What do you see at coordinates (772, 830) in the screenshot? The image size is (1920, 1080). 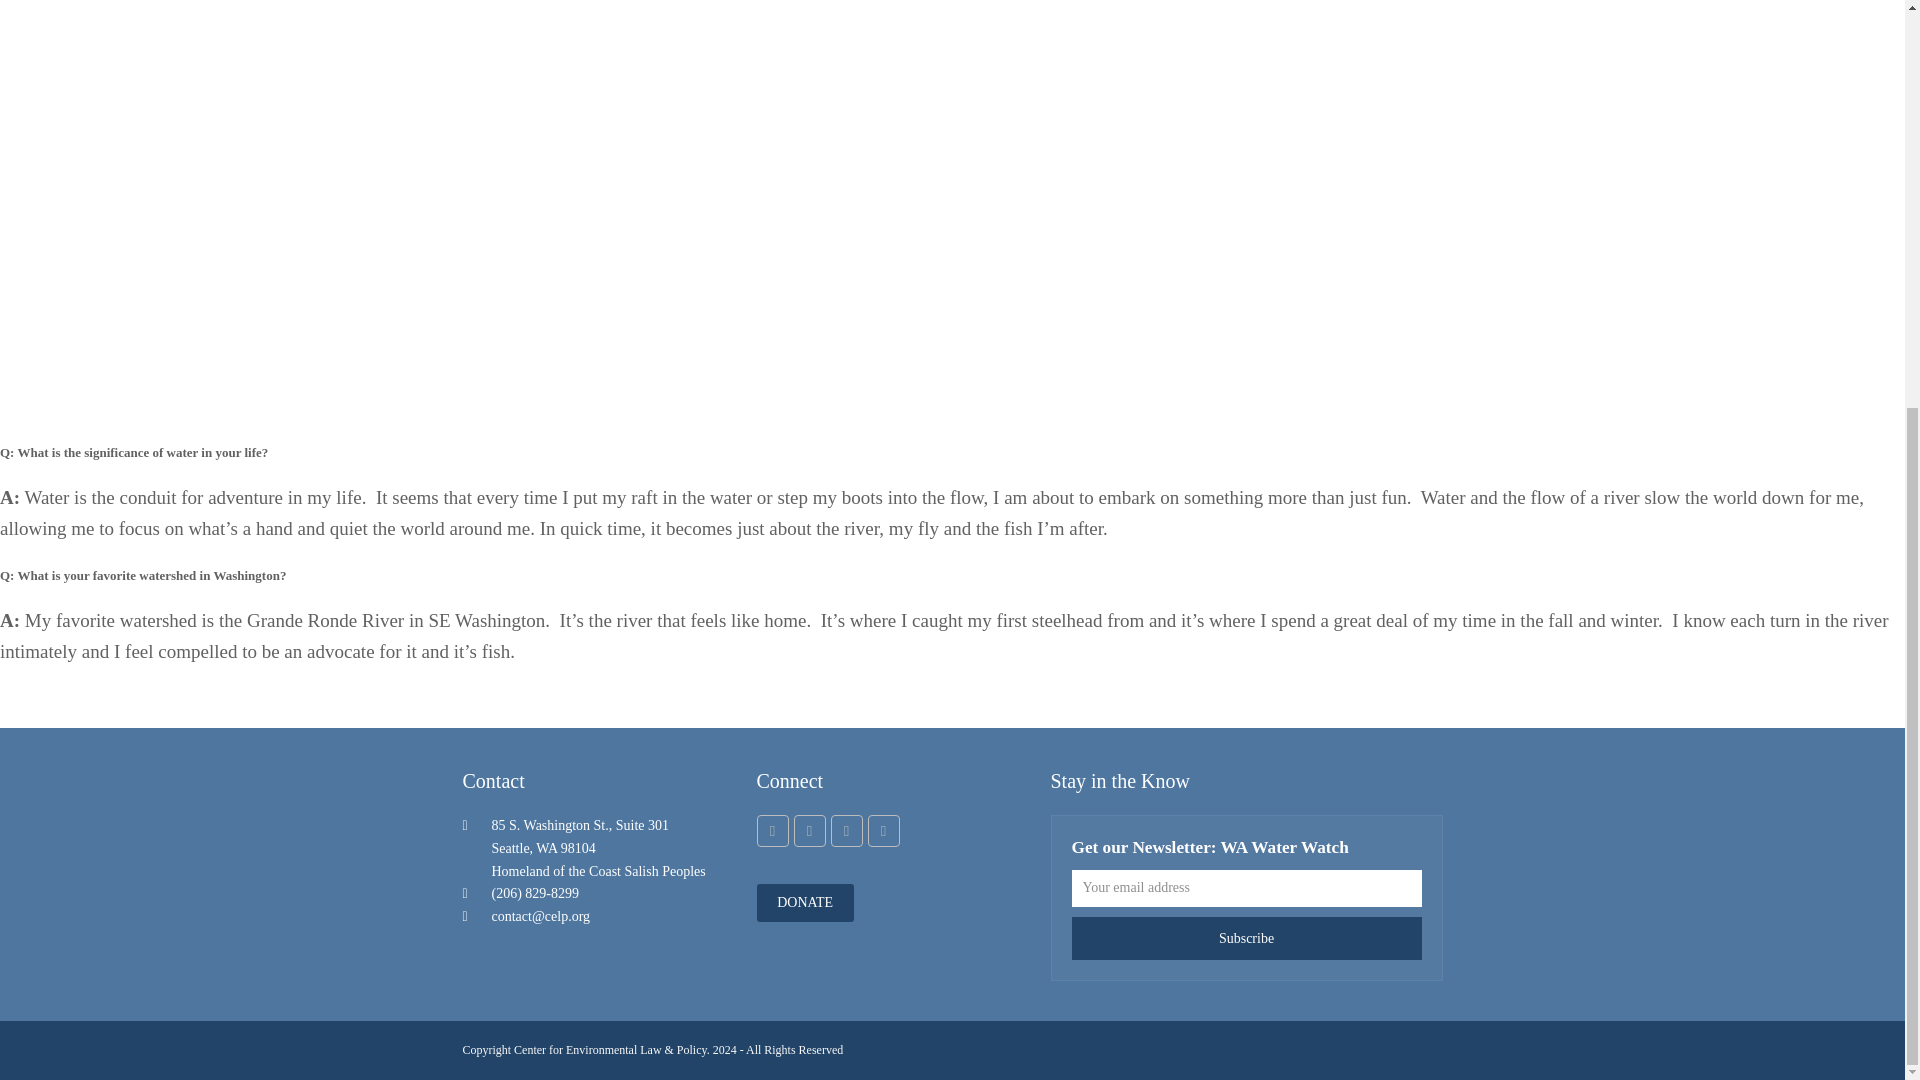 I see `Twitter` at bounding box center [772, 830].